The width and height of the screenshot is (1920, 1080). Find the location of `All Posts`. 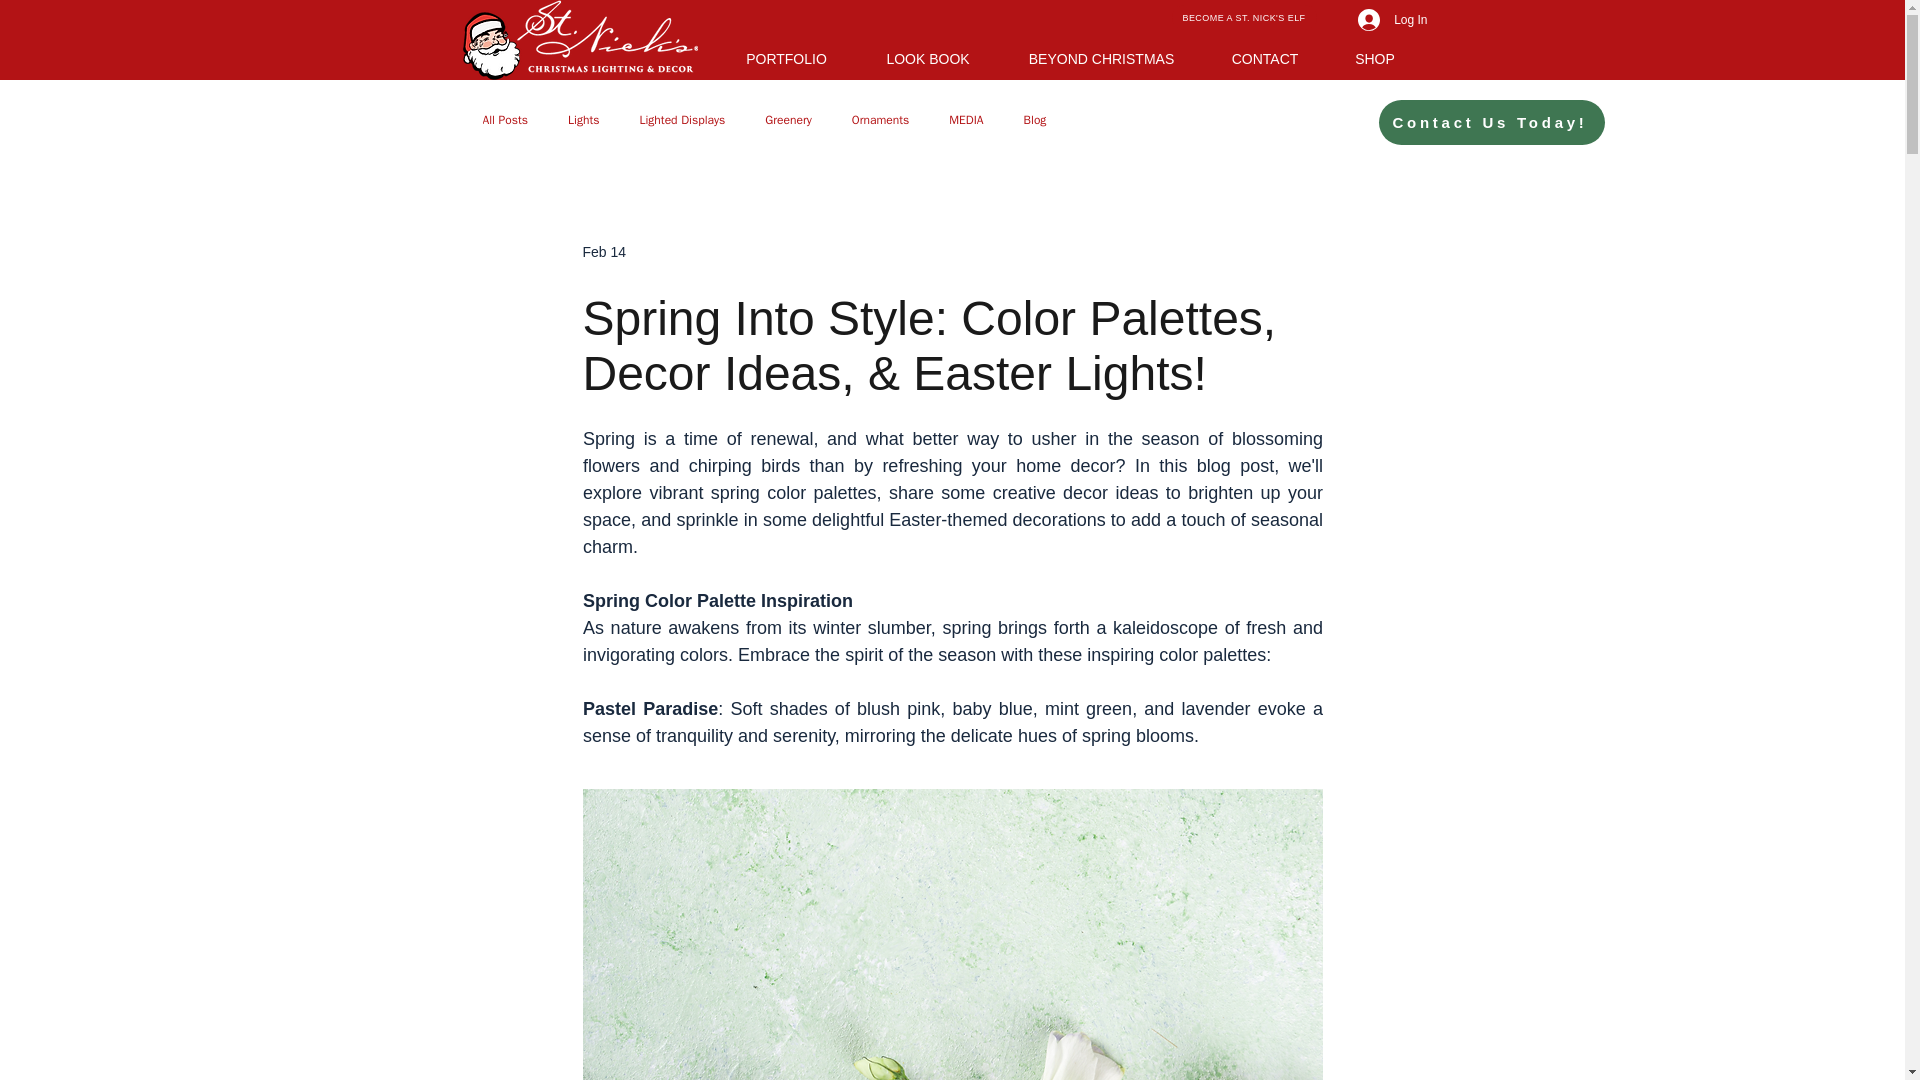

All Posts is located at coordinates (504, 120).